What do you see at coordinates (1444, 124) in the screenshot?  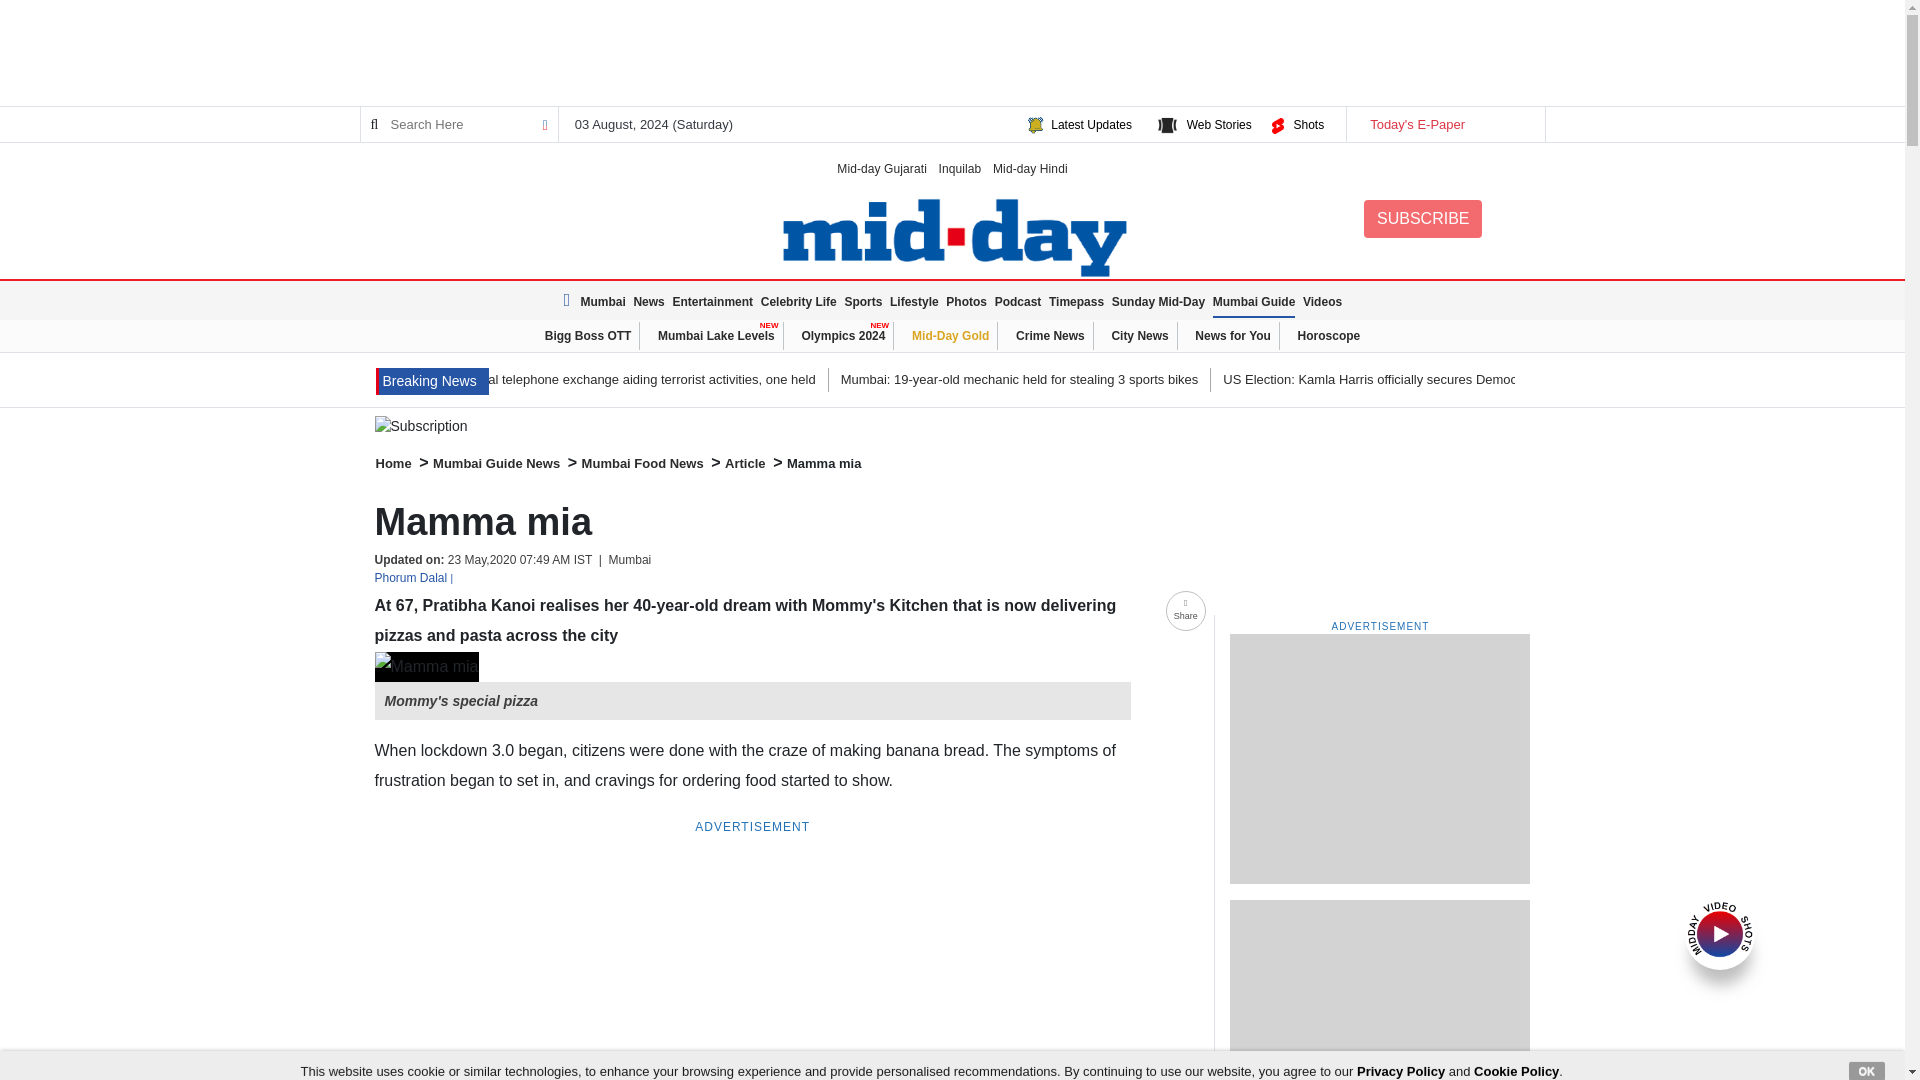 I see `Today's E-Paper` at bounding box center [1444, 124].